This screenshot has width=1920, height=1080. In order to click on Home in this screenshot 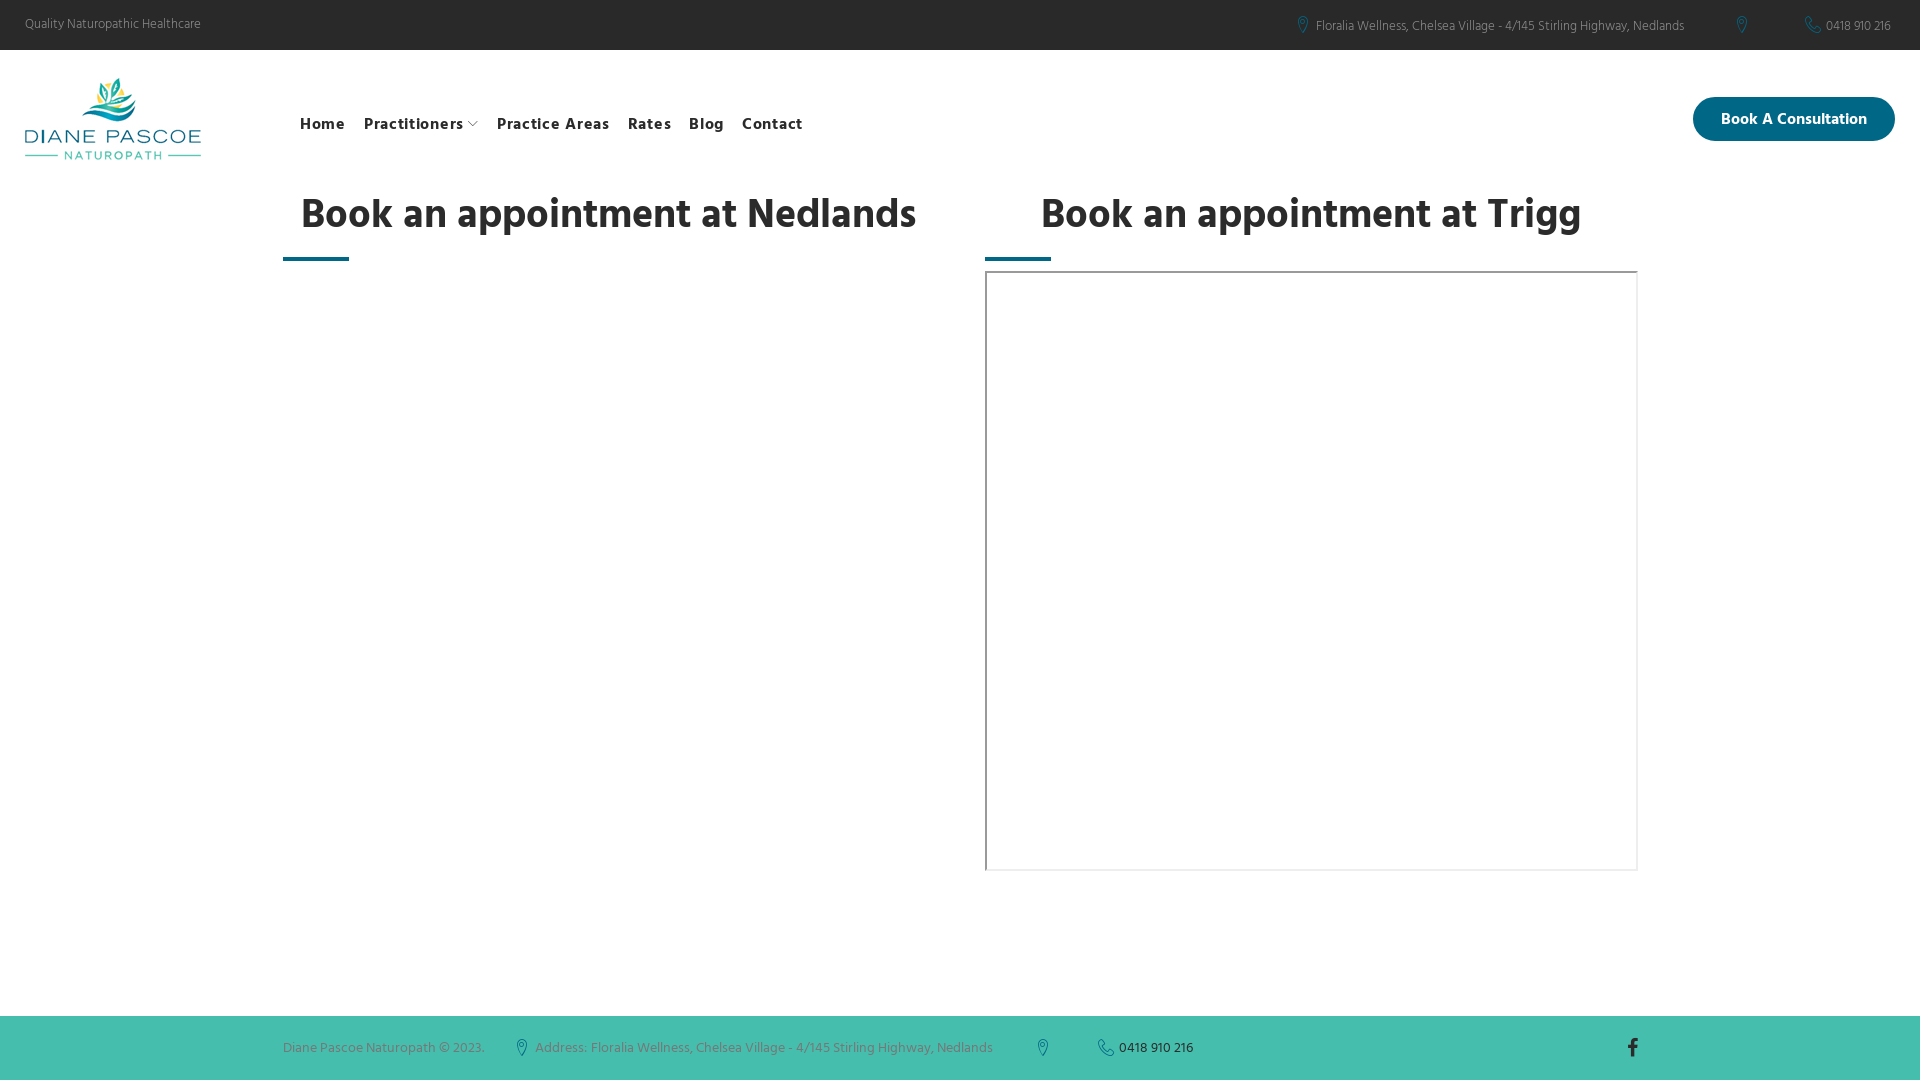, I will do `click(323, 124)`.